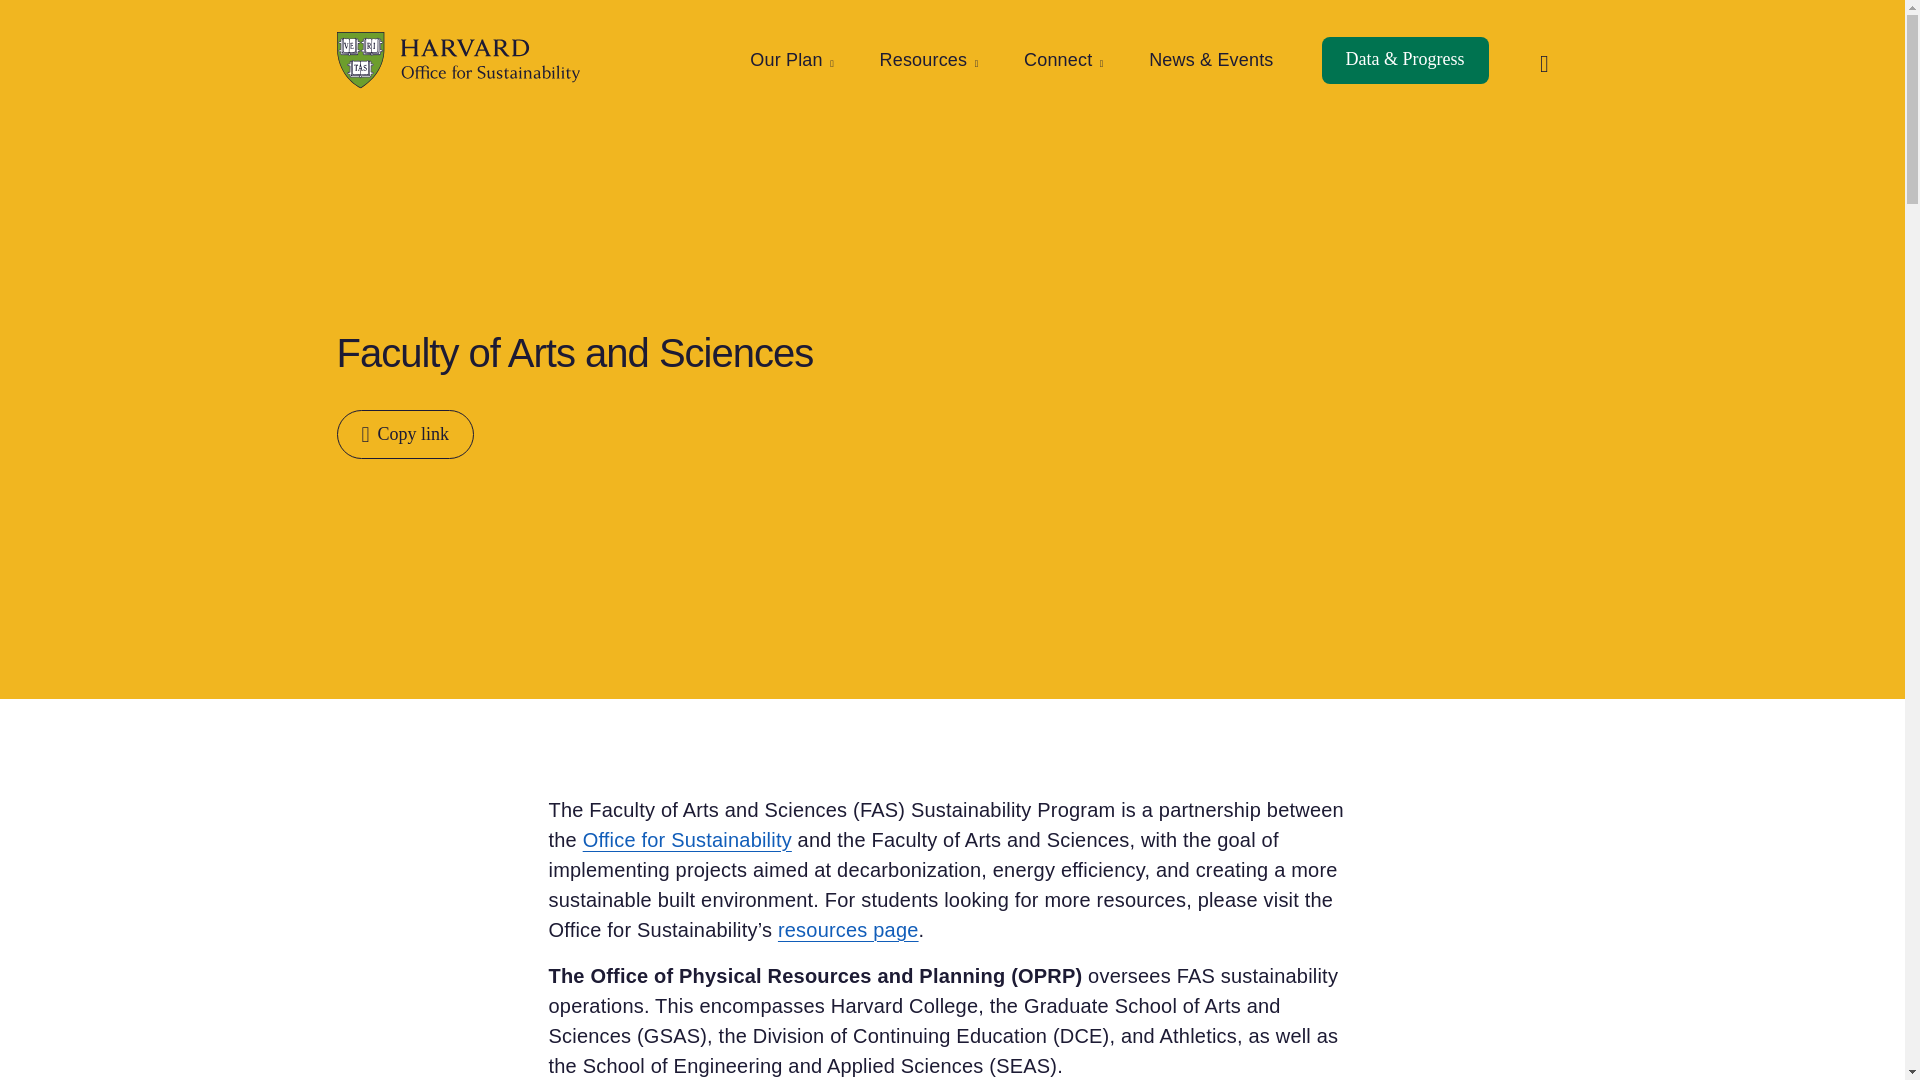  Describe the element at coordinates (927, 60) in the screenshot. I see `Toggle Sub-Menu` at that location.